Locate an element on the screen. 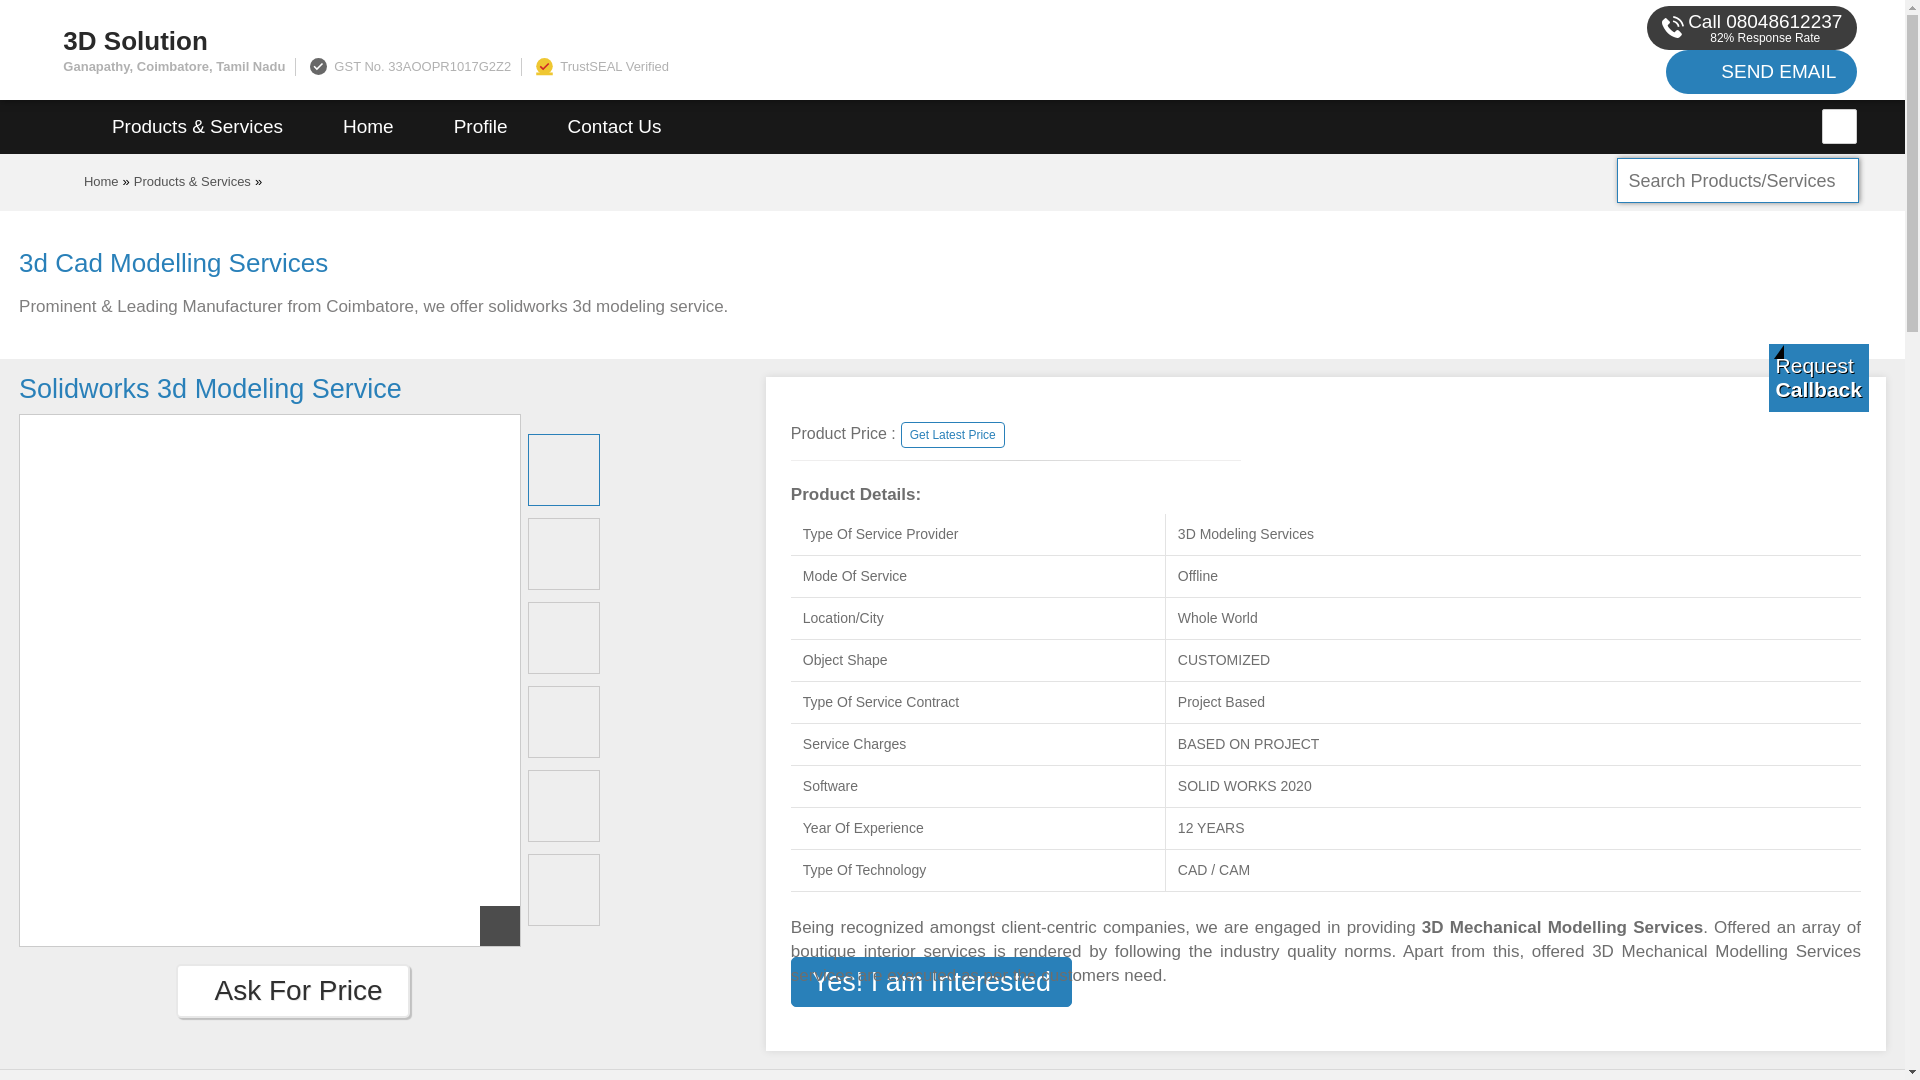  Ask For Price is located at coordinates (276, 990).